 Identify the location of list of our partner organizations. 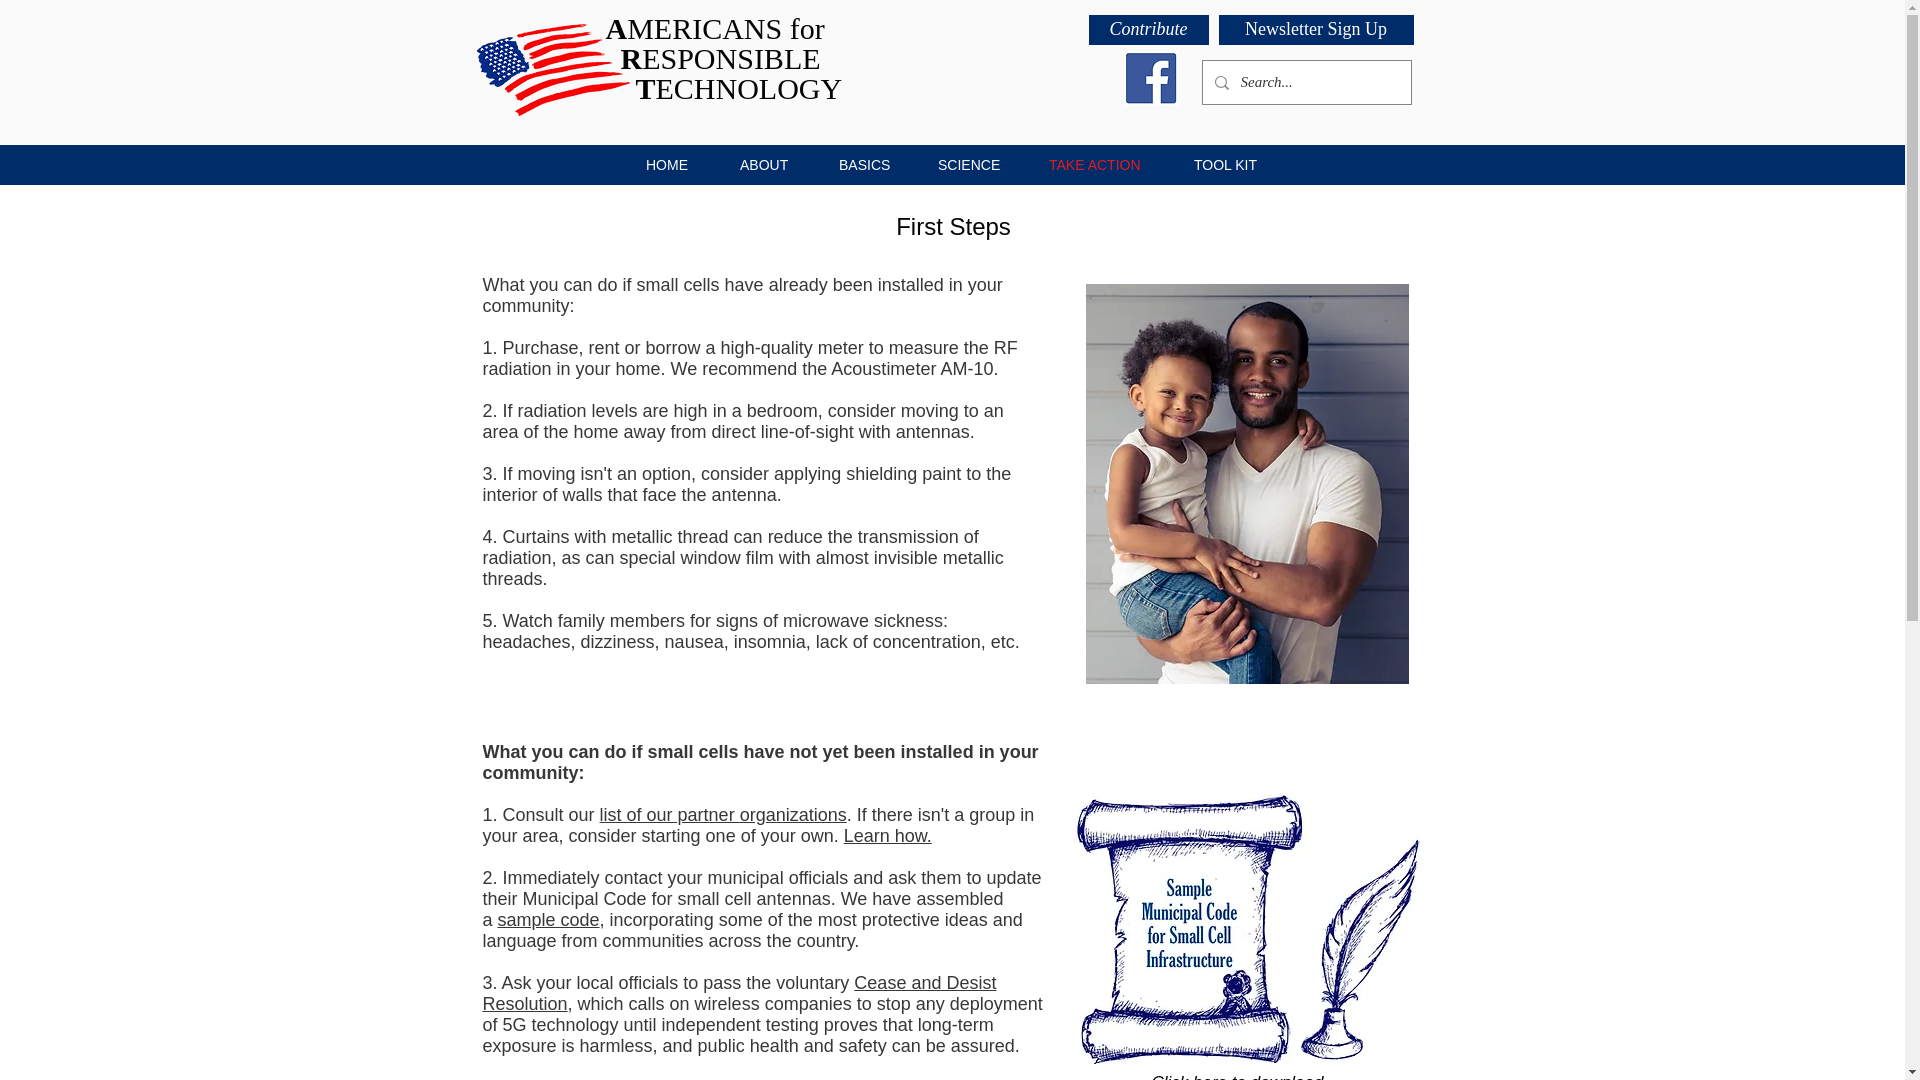
(722, 814).